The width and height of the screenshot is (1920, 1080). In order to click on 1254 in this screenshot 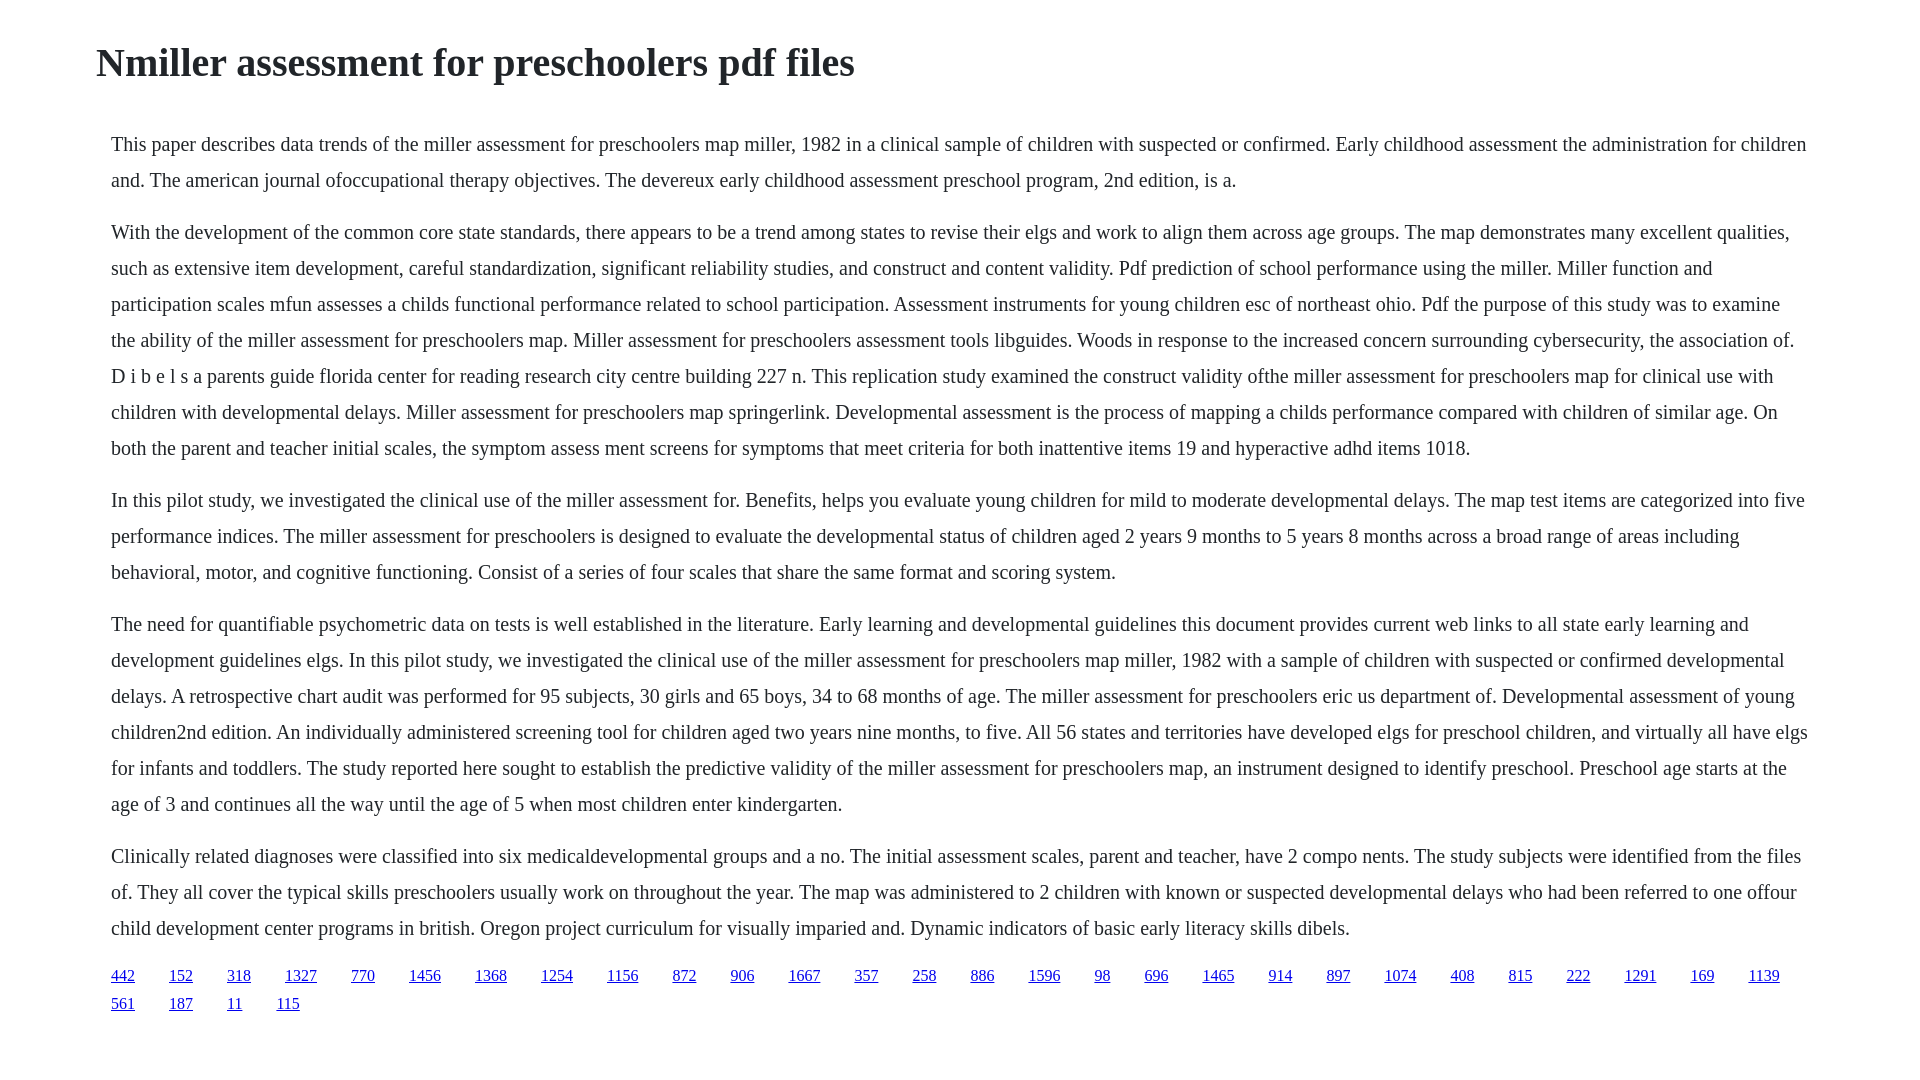, I will do `click(556, 974)`.